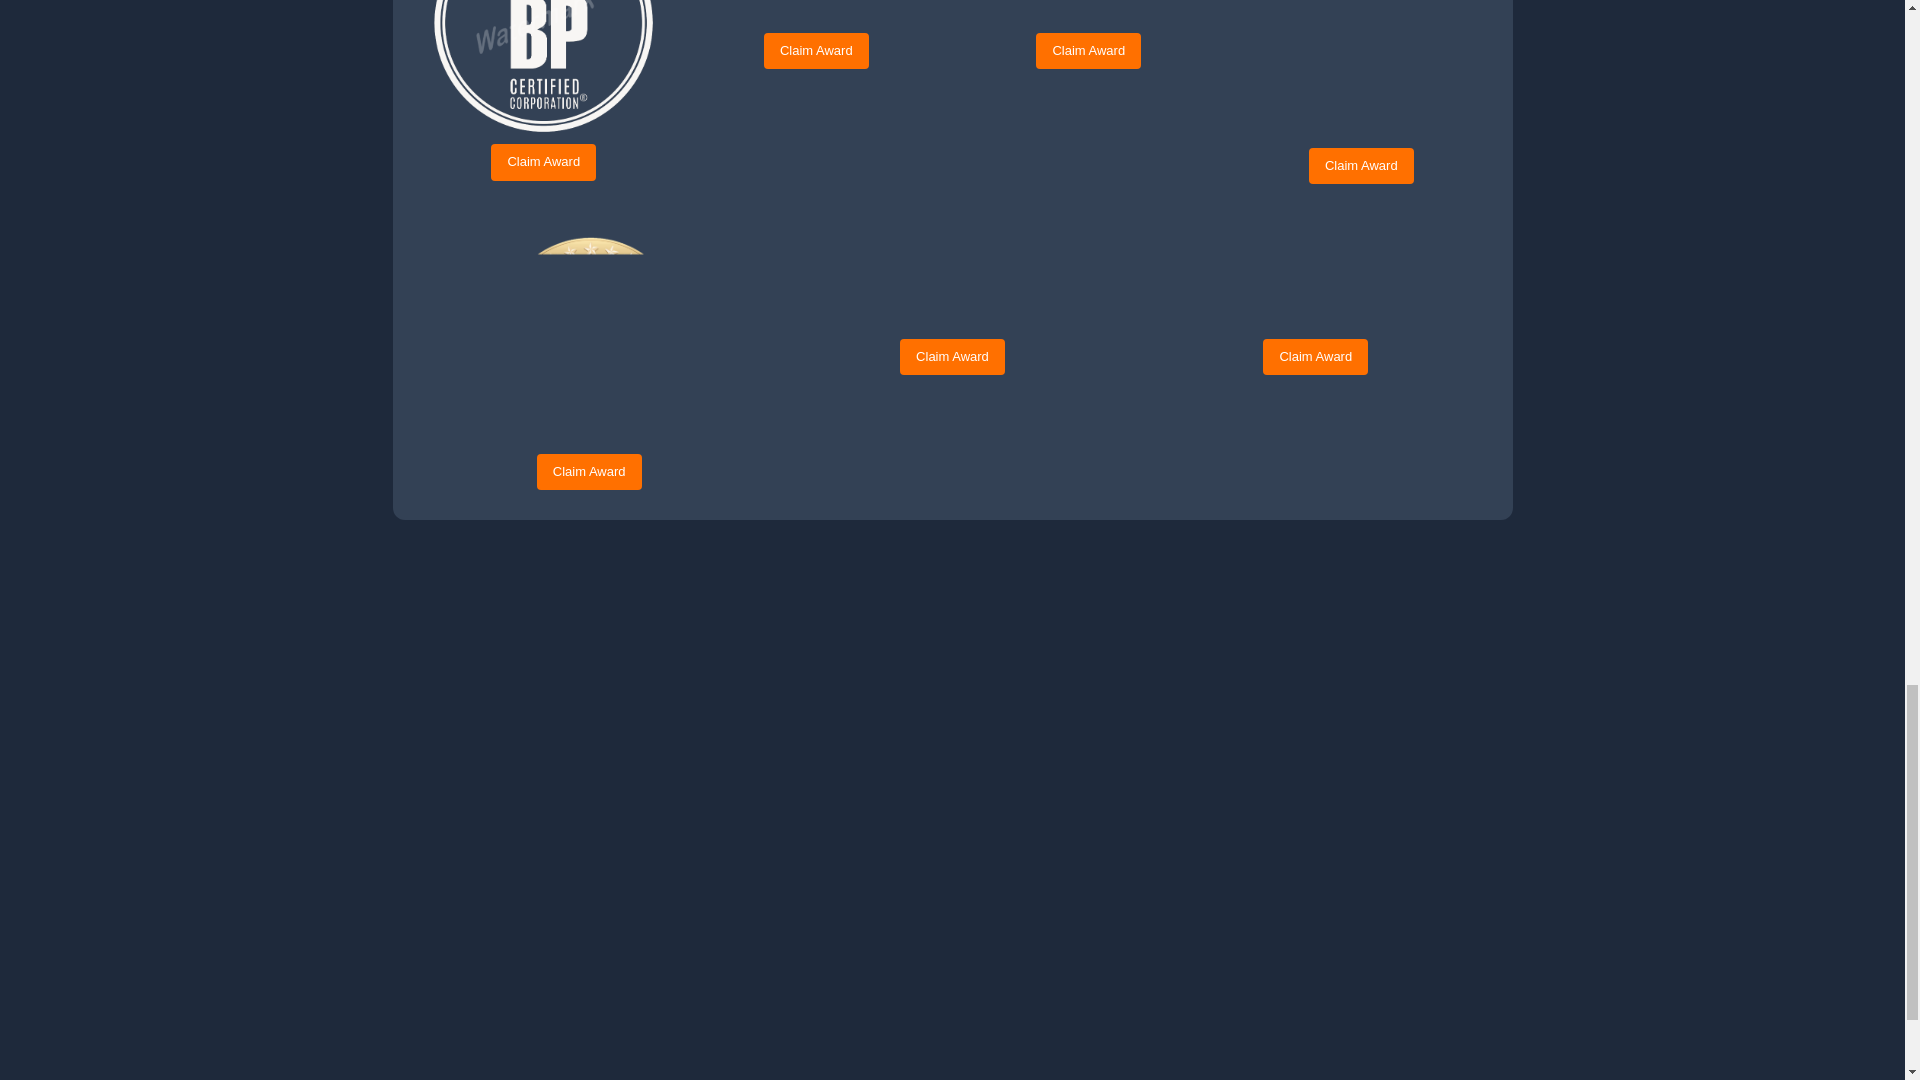 Image resolution: width=1920 pixels, height=1080 pixels. What do you see at coordinates (1361, 165) in the screenshot?
I see `Claim Award` at bounding box center [1361, 165].